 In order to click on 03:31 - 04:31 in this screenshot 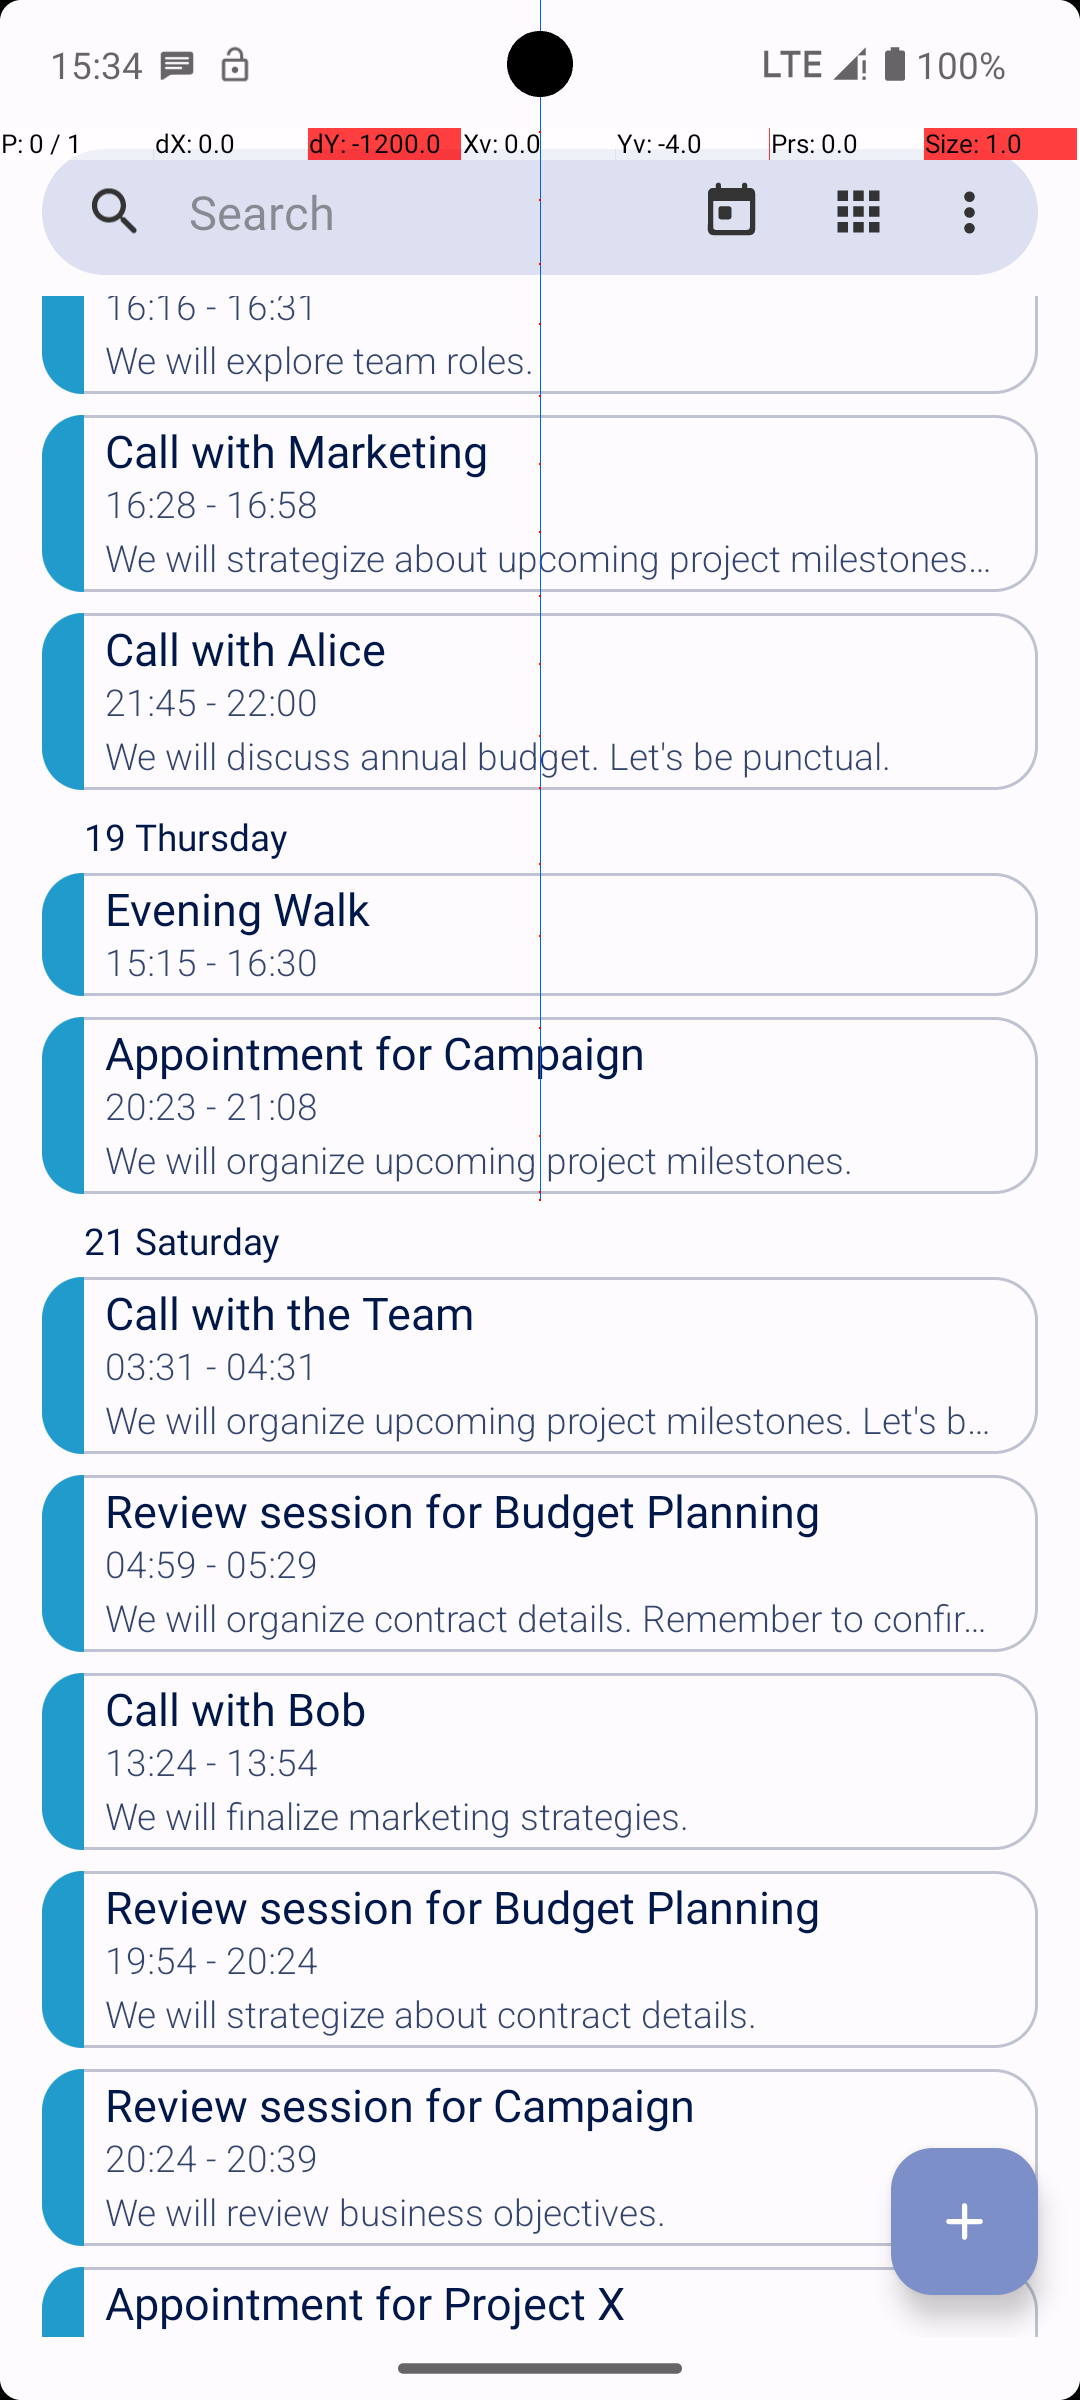, I will do `click(212, 1373)`.